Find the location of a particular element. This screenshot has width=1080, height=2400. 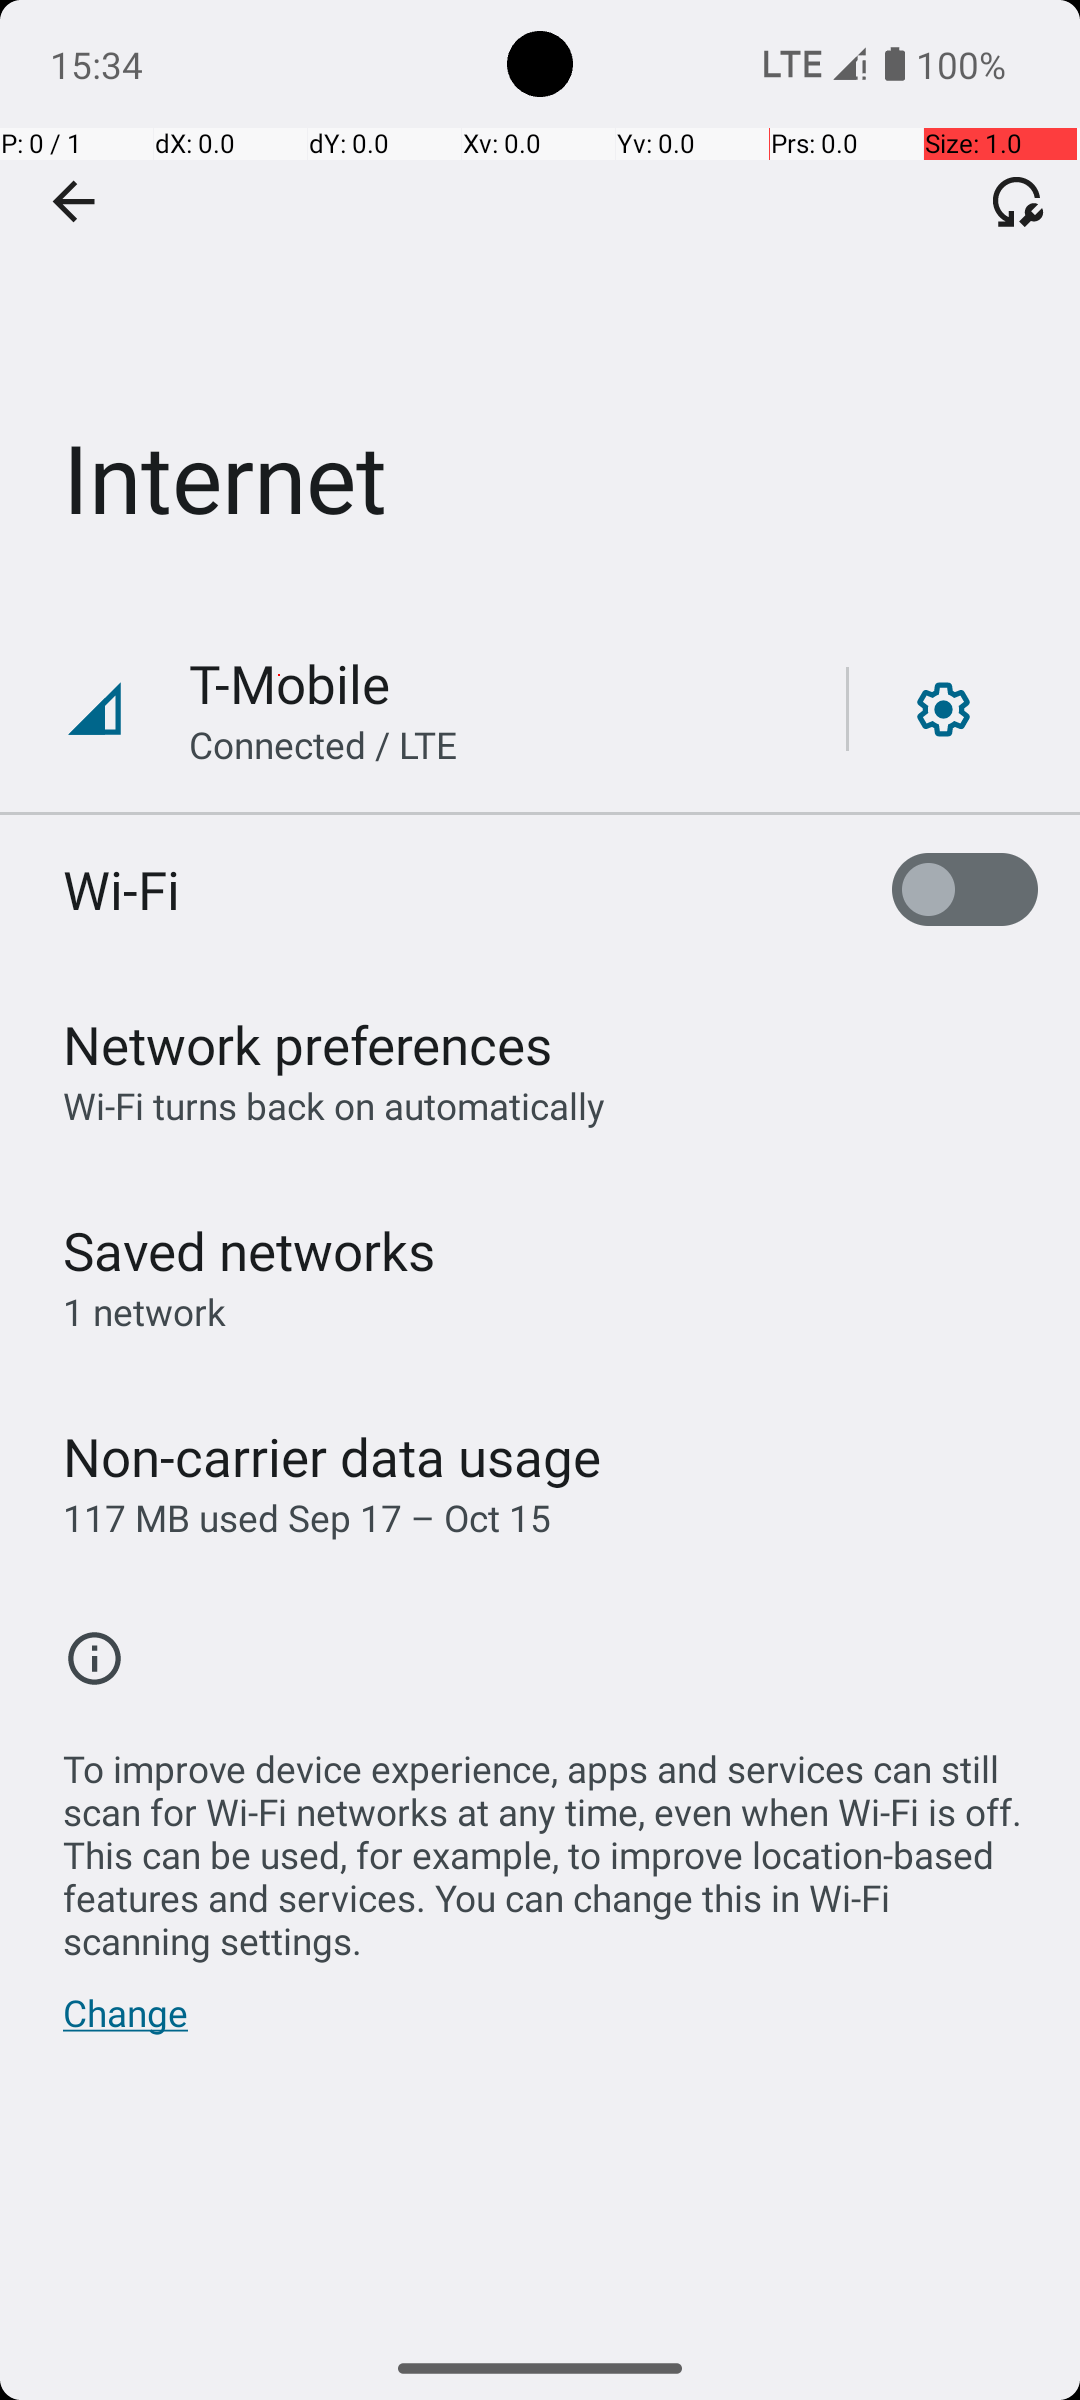

Wi-Fi is located at coordinates (122, 890).